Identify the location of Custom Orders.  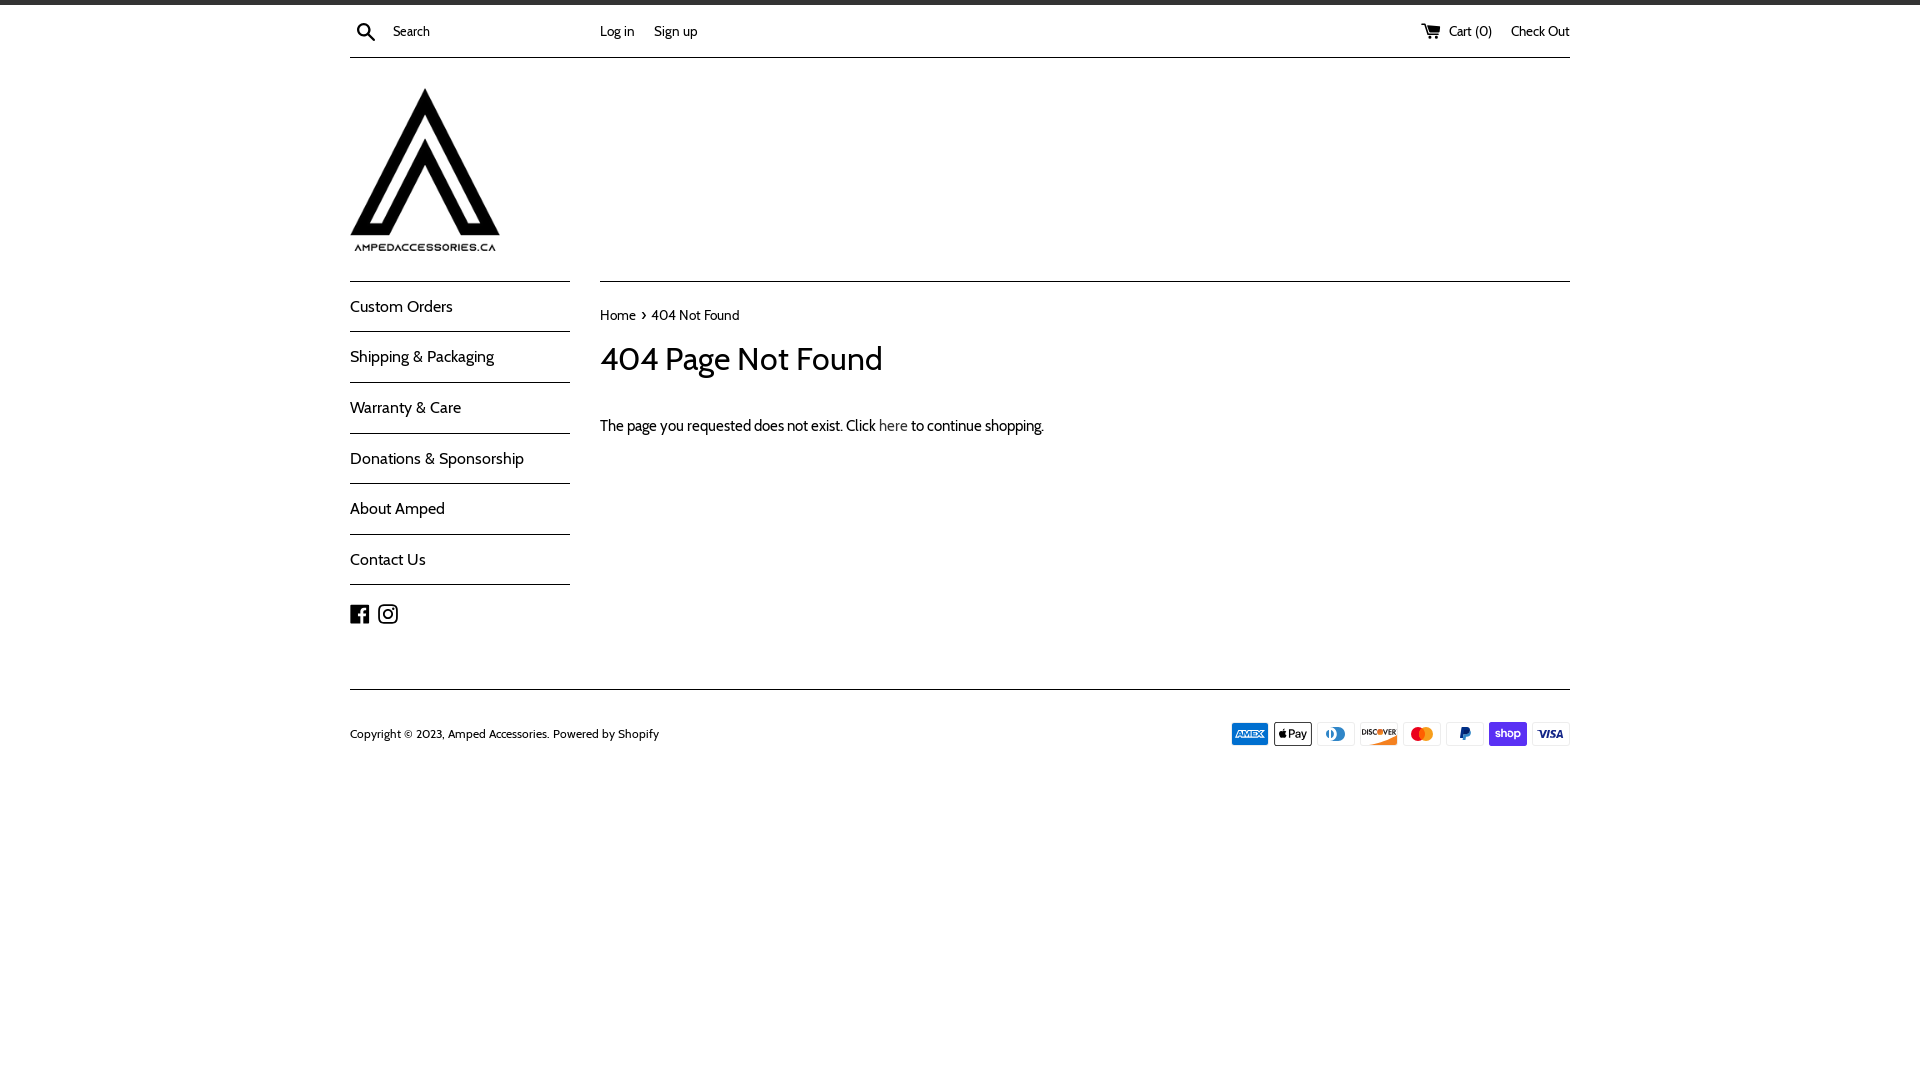
(460, 307).